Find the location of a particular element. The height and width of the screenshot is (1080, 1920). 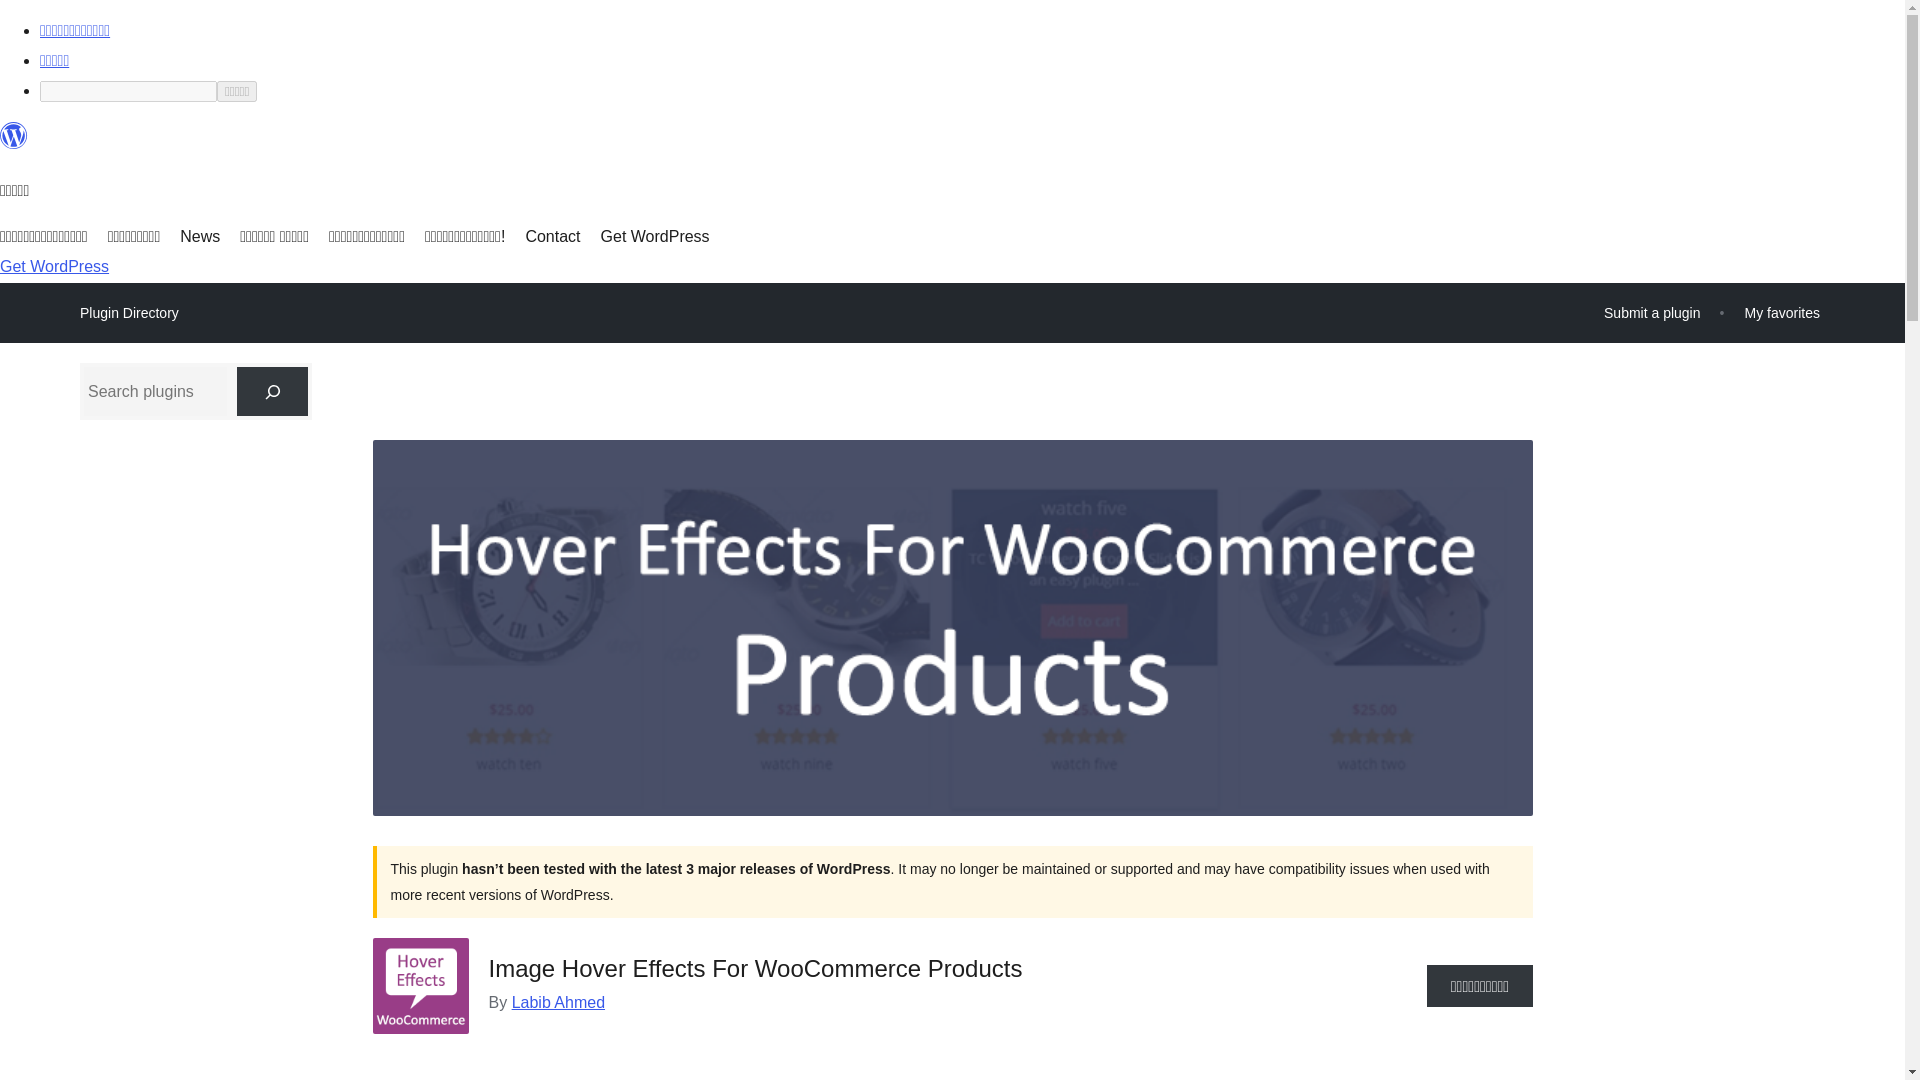

My favorites is located at coordinates (1782, 312).